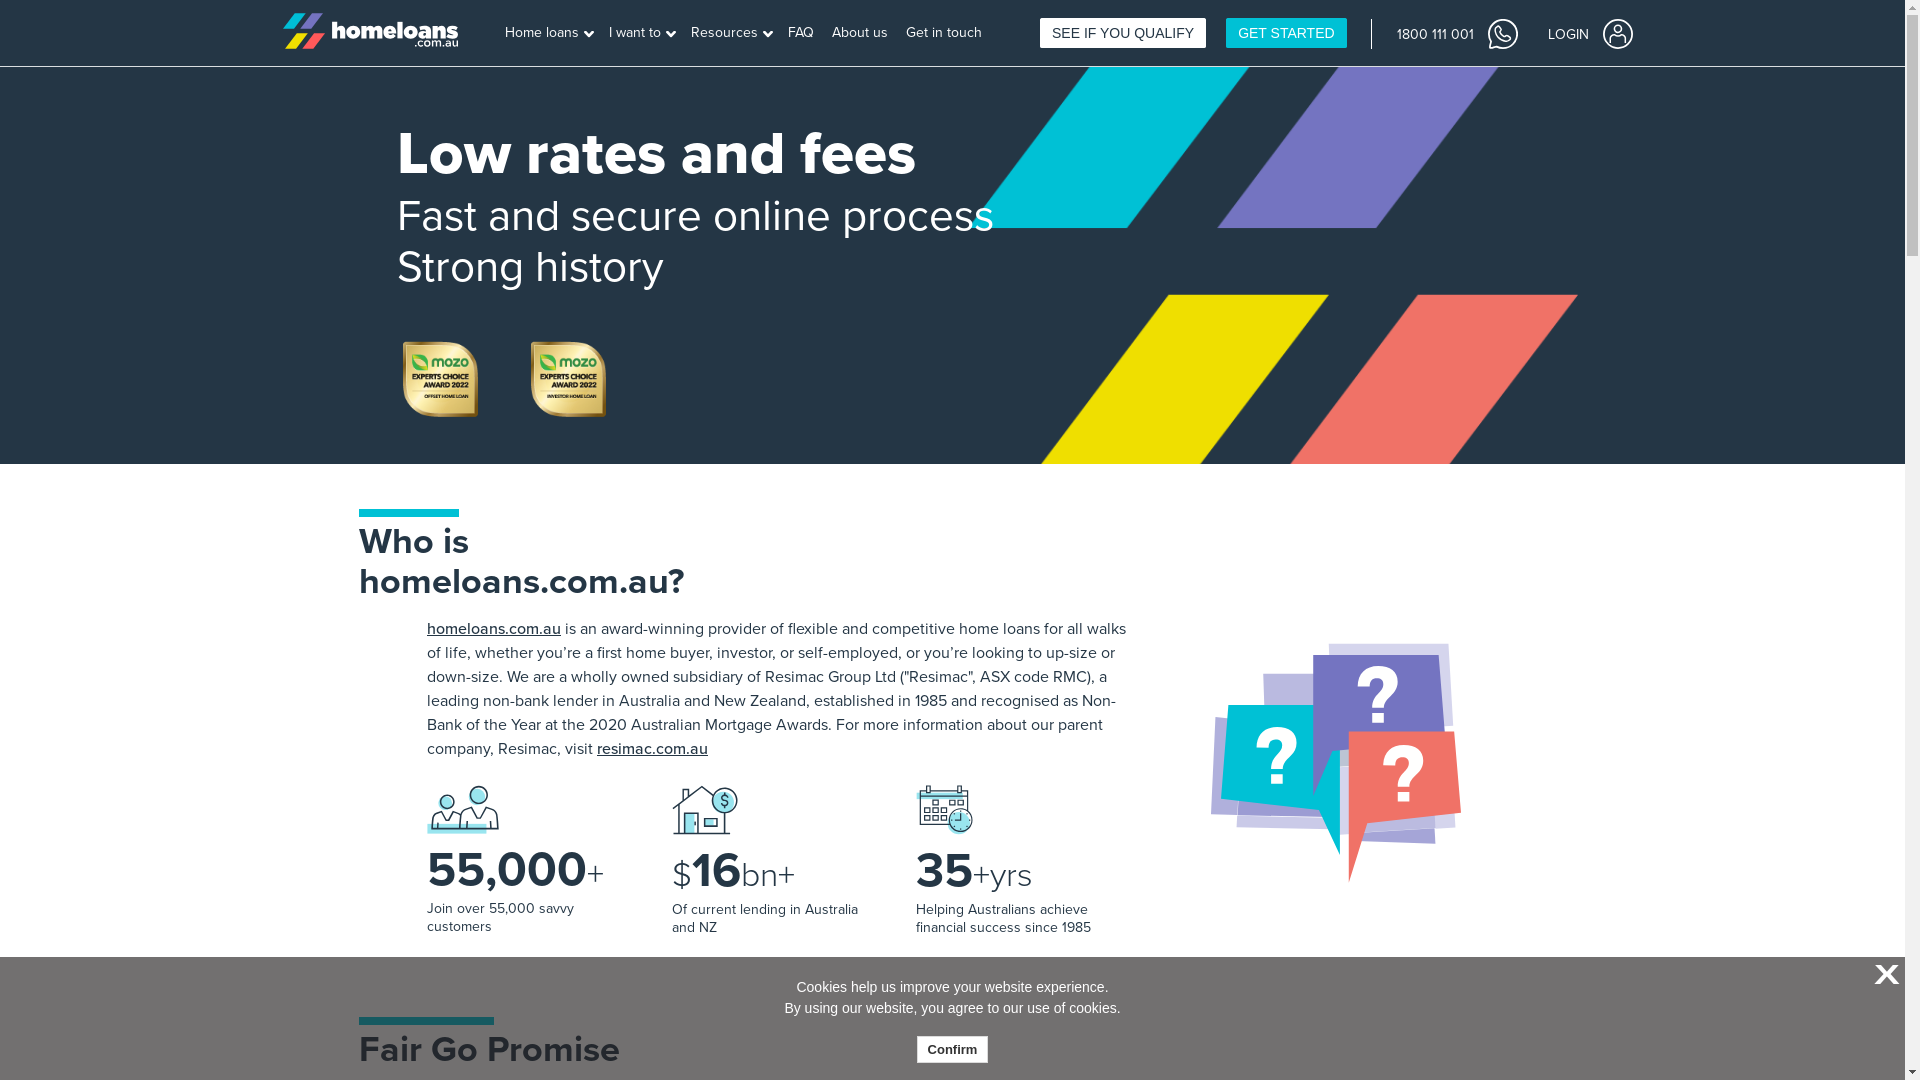 The image size is (1920, 1080). What do you see at coordinates (953, 1050) in the screenshot?
I see `Confirm` at bounding box center [953, 1050].